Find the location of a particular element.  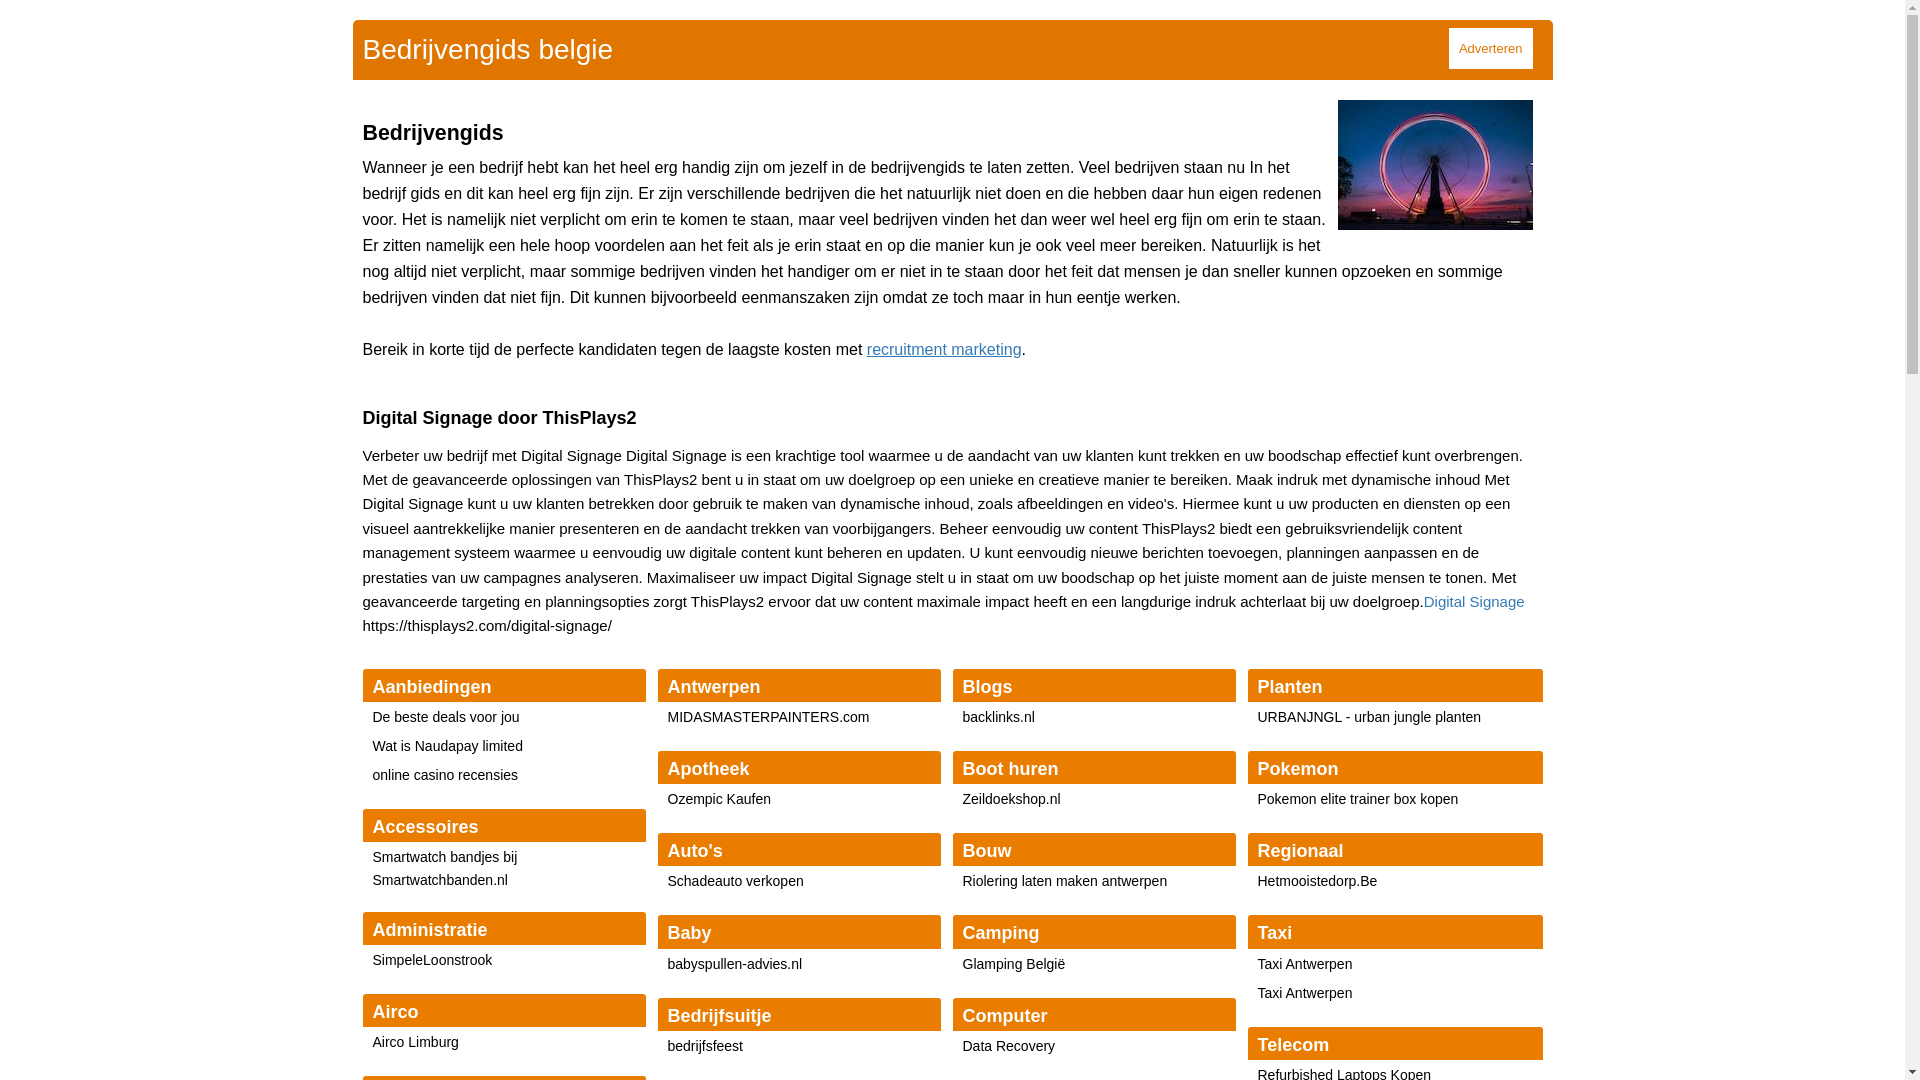

Ozempic Kaufen is located at coordinates (720, 799).